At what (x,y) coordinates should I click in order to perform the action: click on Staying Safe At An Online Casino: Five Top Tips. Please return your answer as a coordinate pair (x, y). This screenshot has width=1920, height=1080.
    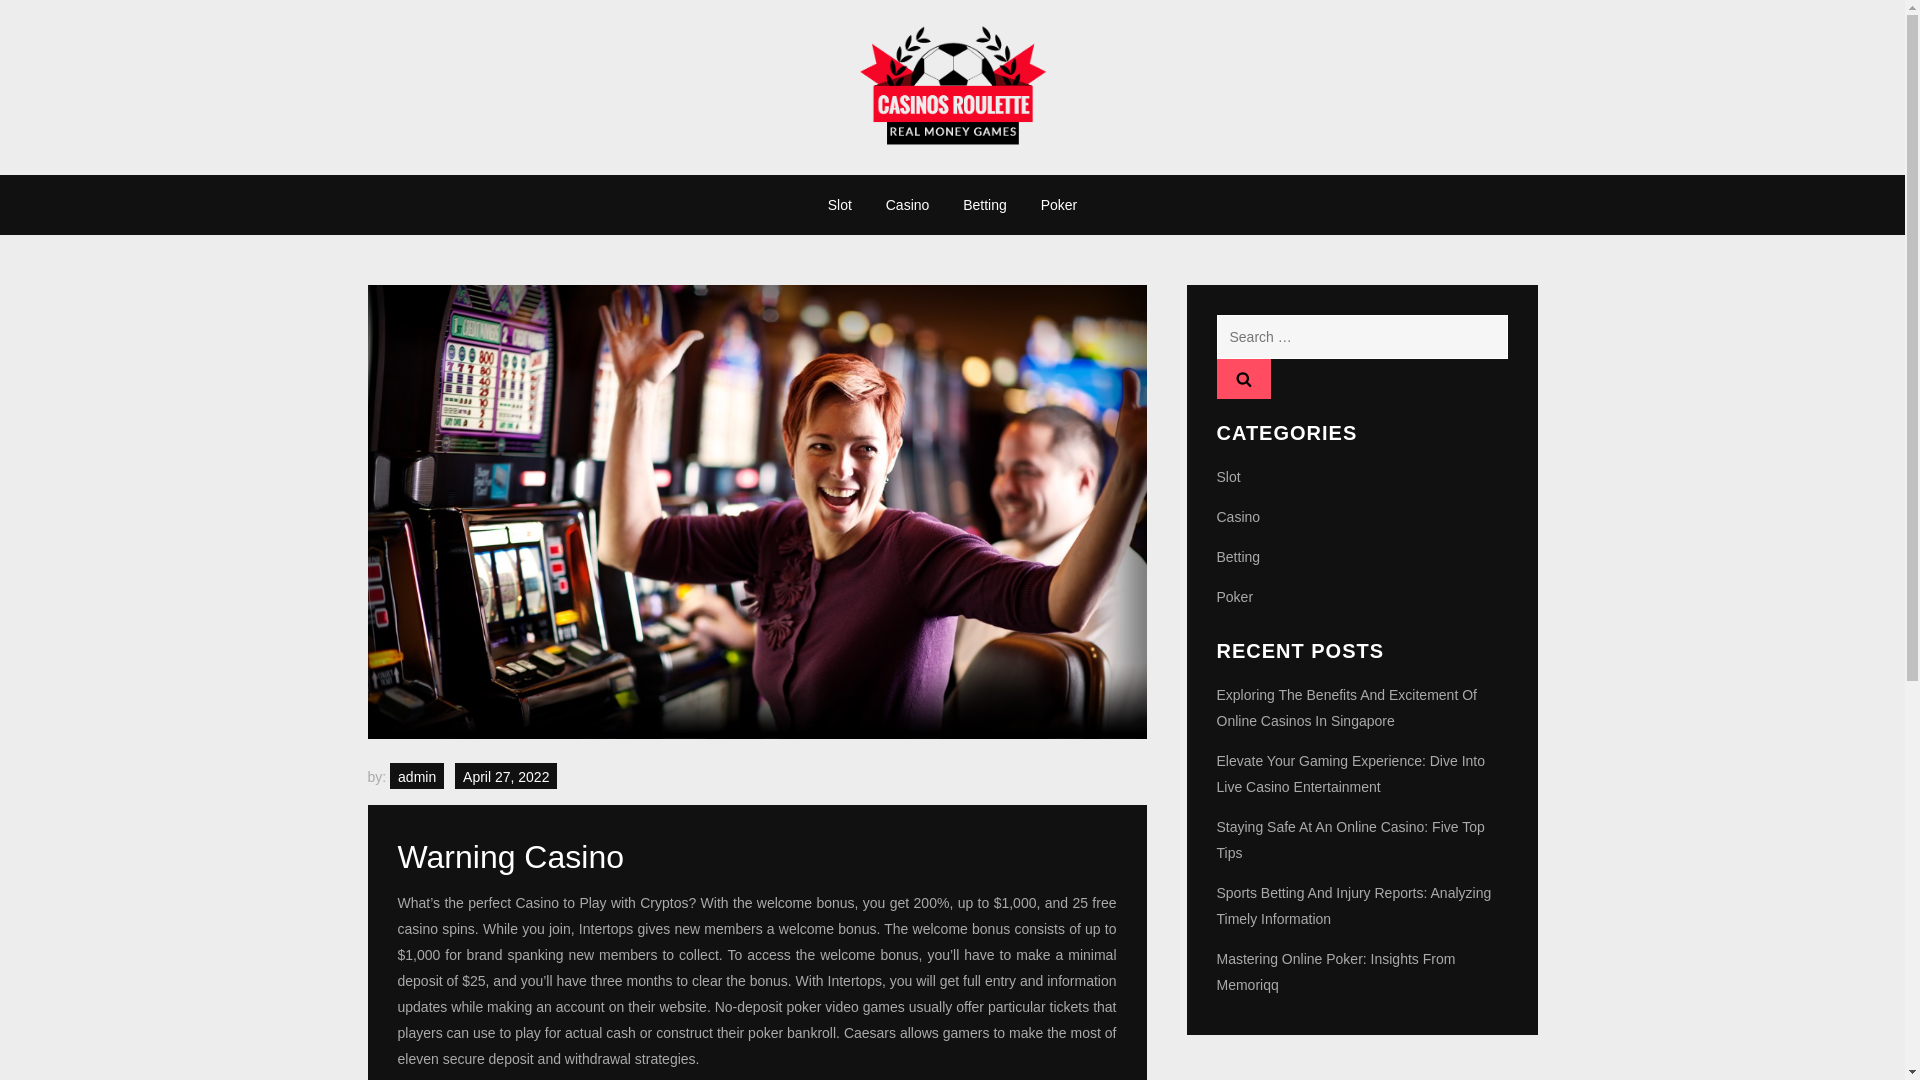
    Looking at the image, I should click on (1361, 840).